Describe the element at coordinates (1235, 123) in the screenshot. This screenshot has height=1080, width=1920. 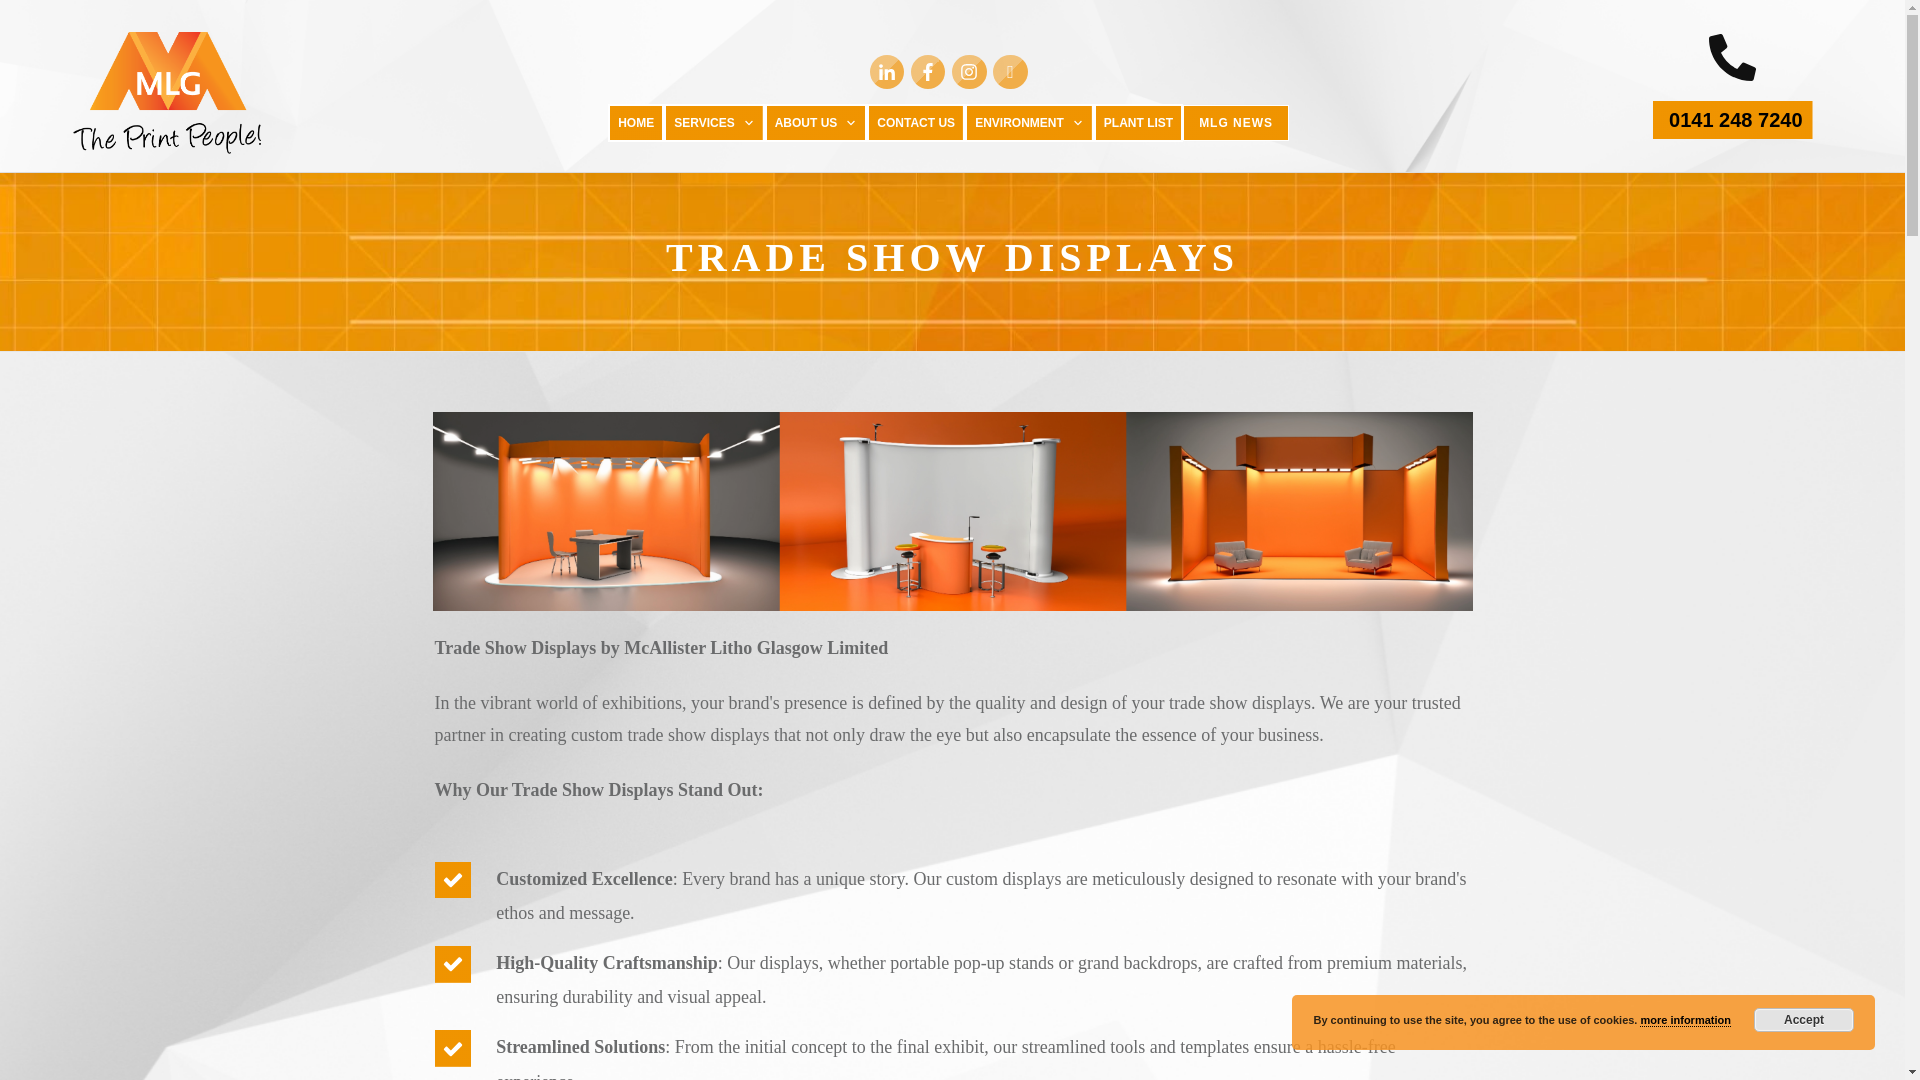
I see `MLG NEWS` at that location.